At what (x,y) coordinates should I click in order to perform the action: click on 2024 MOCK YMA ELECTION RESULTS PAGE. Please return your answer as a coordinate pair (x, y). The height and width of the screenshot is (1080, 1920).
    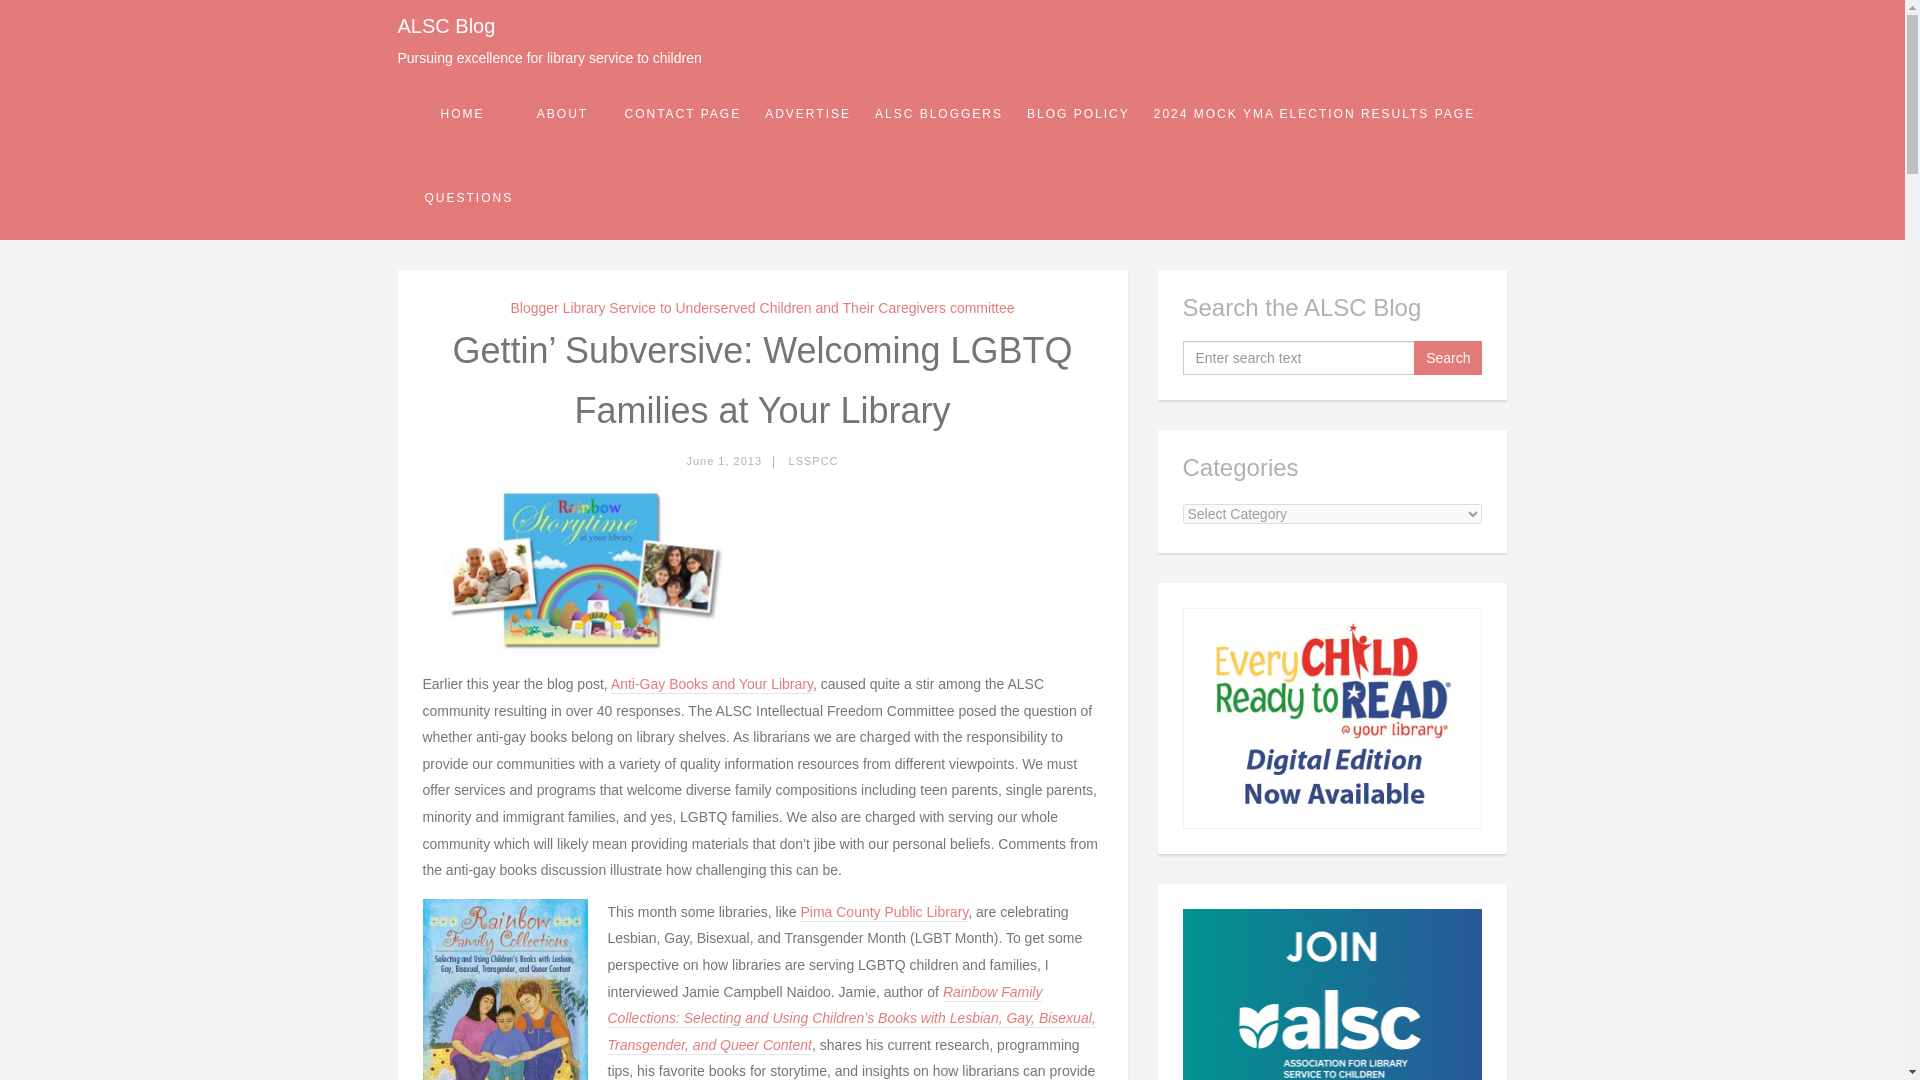
    Looking at the image, I should click on (1314, 114).